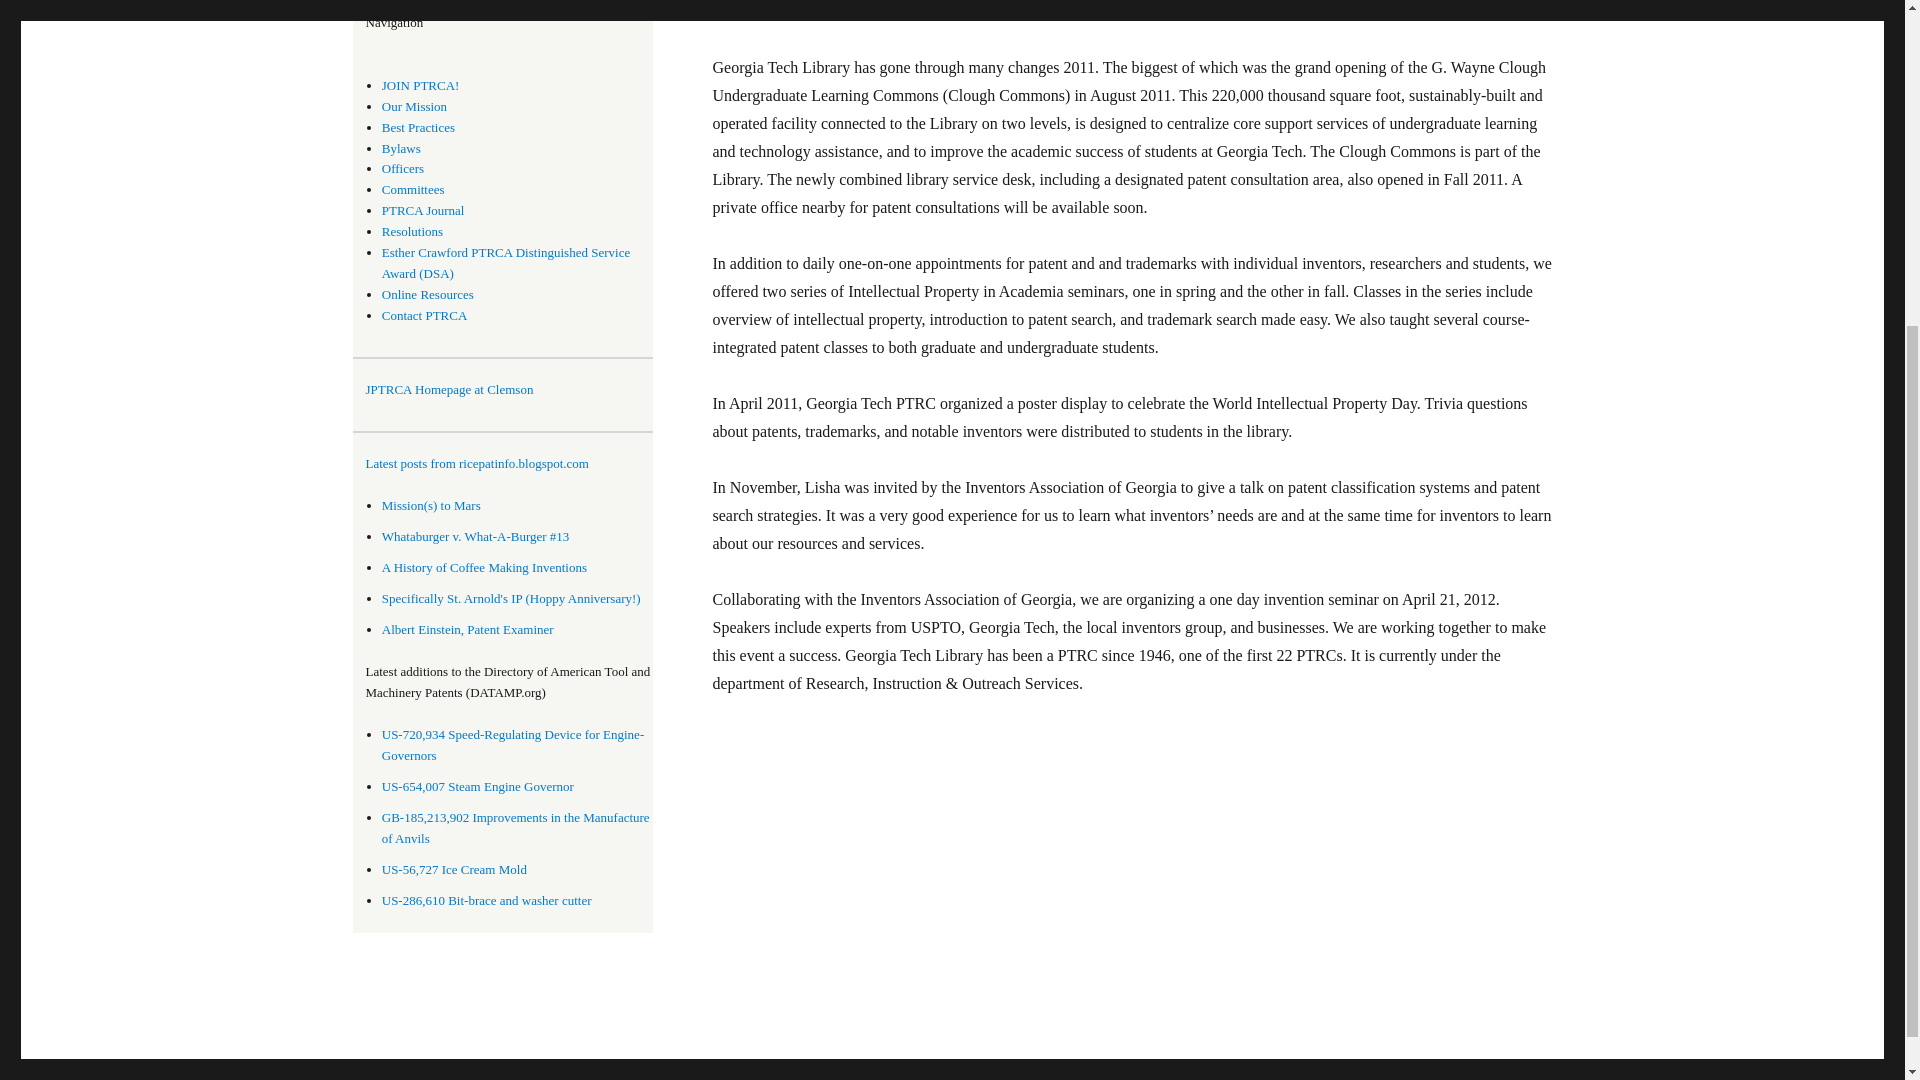 The width and height of the screenshot is (1920, 1080). I want to click on Committees, so click(414, 189).